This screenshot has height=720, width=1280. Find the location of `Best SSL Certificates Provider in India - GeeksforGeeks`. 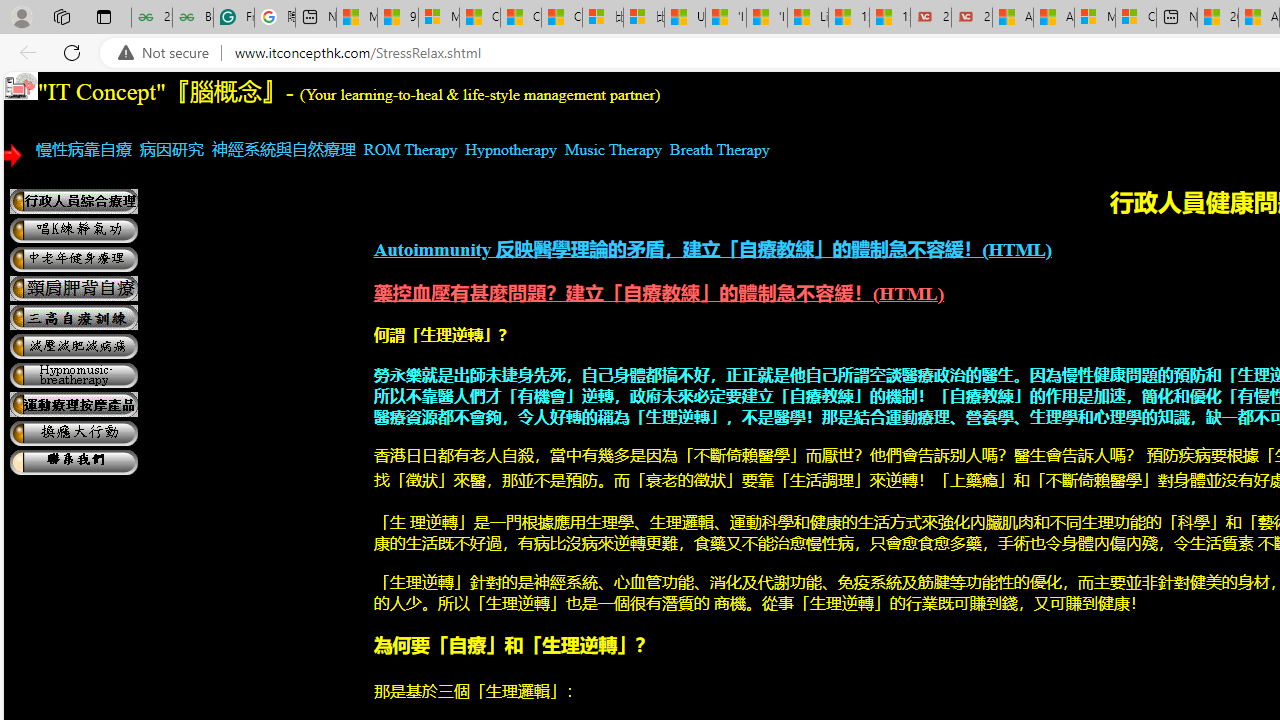

Best SSL Certificates Provider in India - GeeksforGeeks is located at coordinates (192, 18).